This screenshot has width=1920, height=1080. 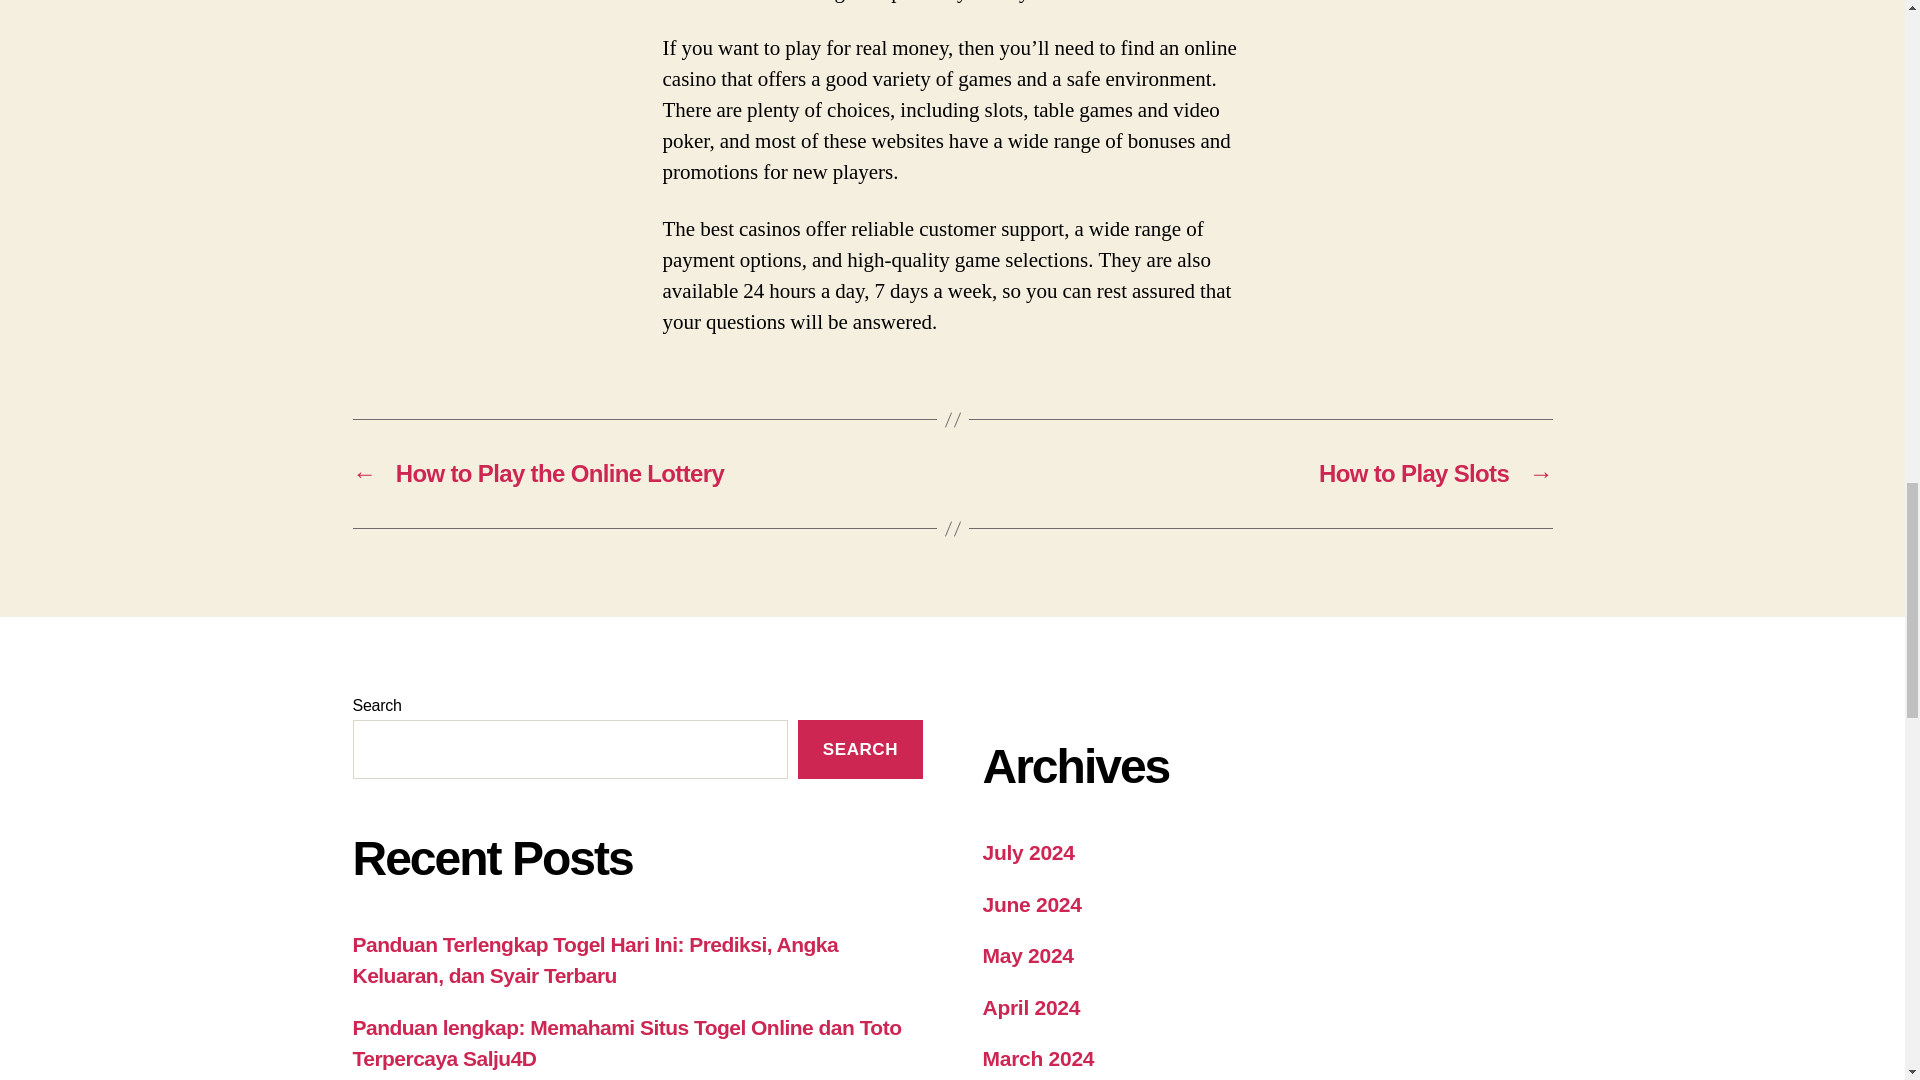 What do you see at coordinates (1038, 1058) in the screenshot?
I see `March 2024` at bounding box center [1038, 1058].